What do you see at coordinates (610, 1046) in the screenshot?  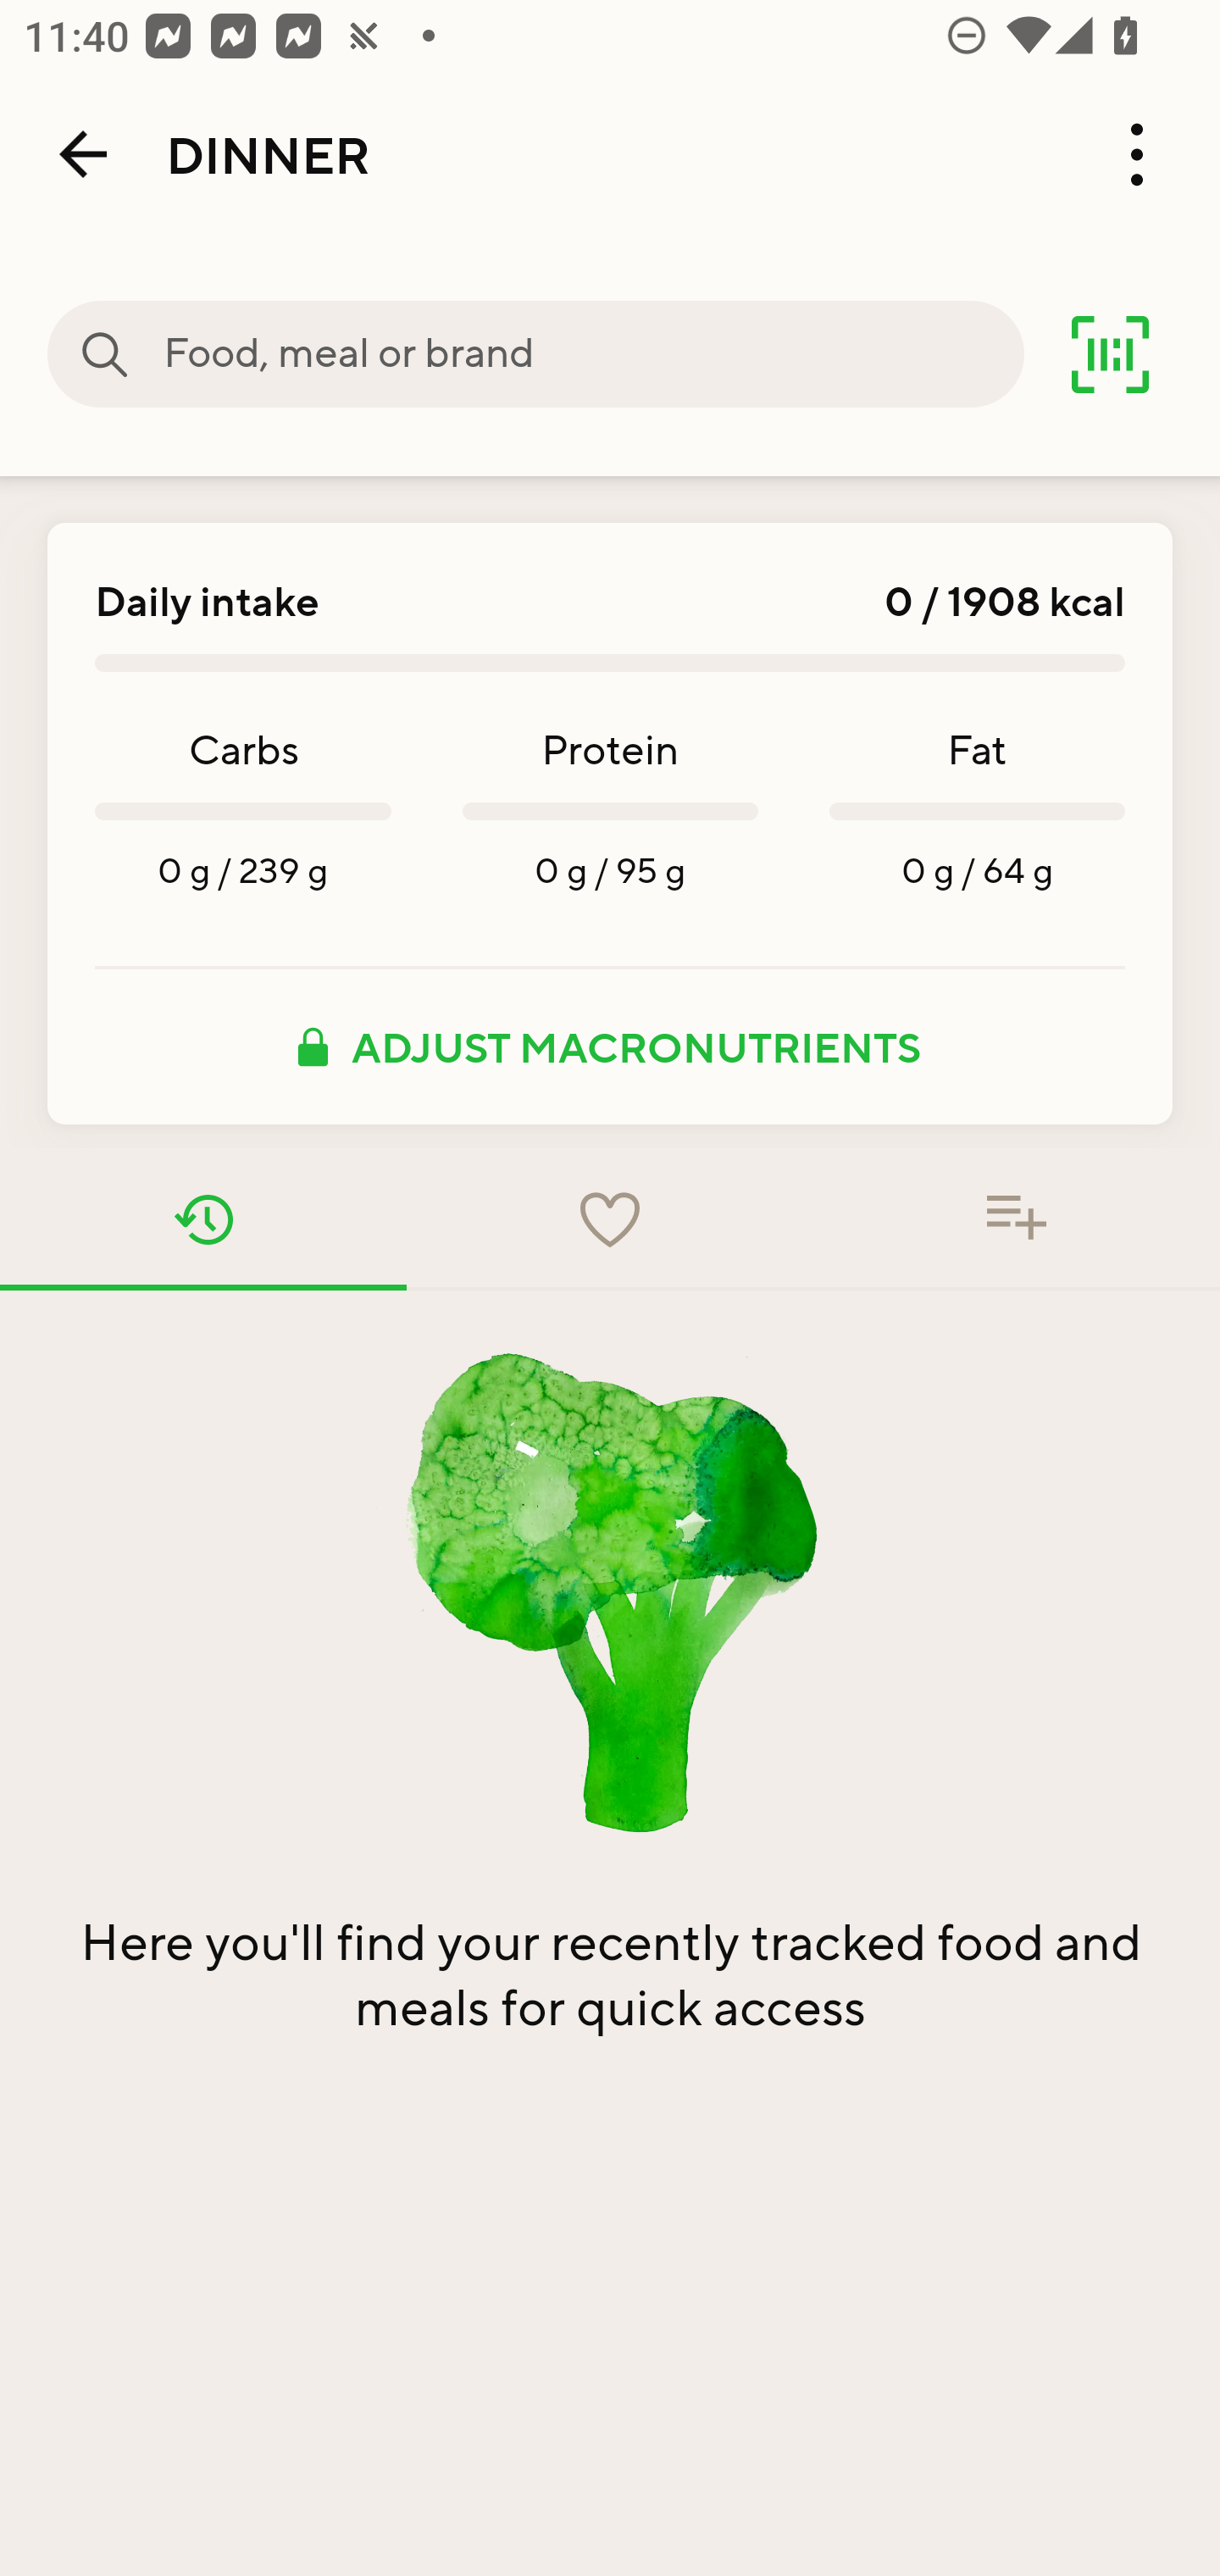 I see `ADJUST MACRONUTRIENTS` at bounding box center [610, 1046].